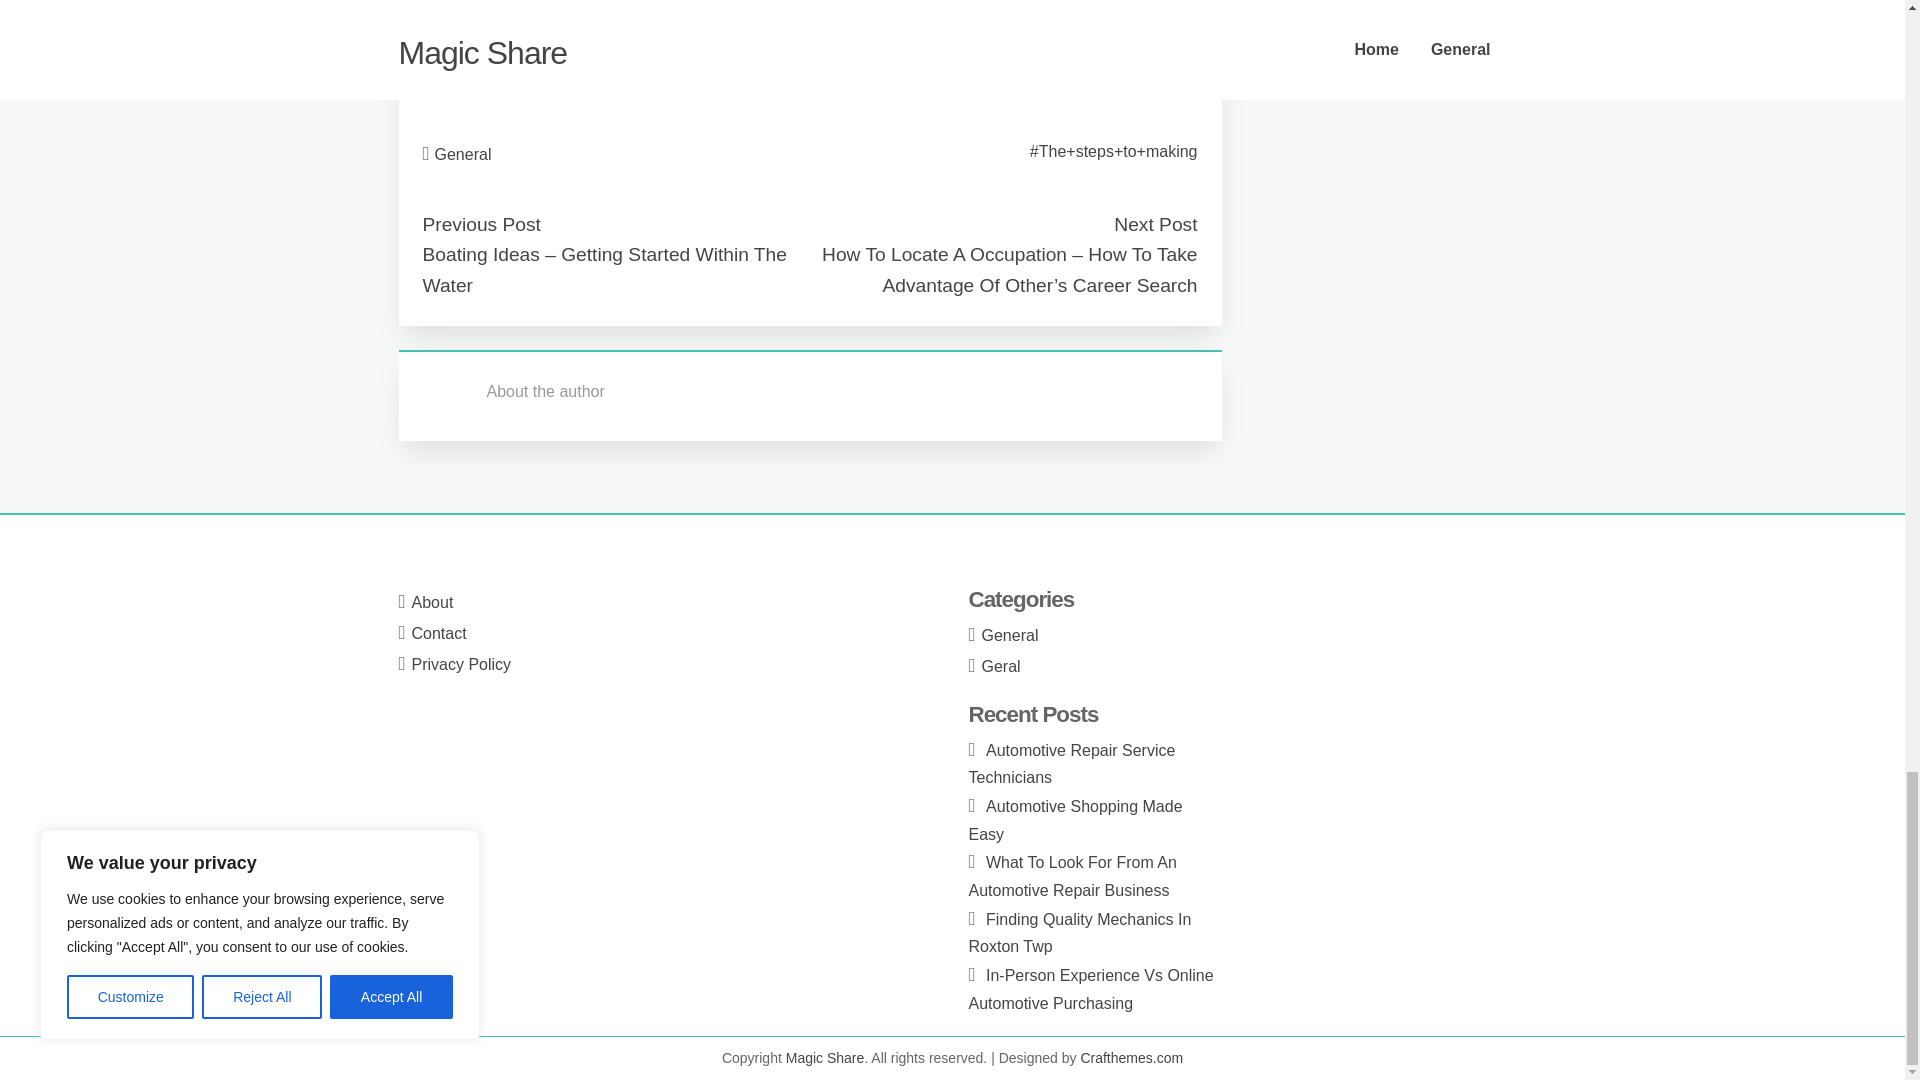  What do you see at coordinates (1154, 224) in the screenshot?
I see `Next Post` at bounding box center [1154, 224].